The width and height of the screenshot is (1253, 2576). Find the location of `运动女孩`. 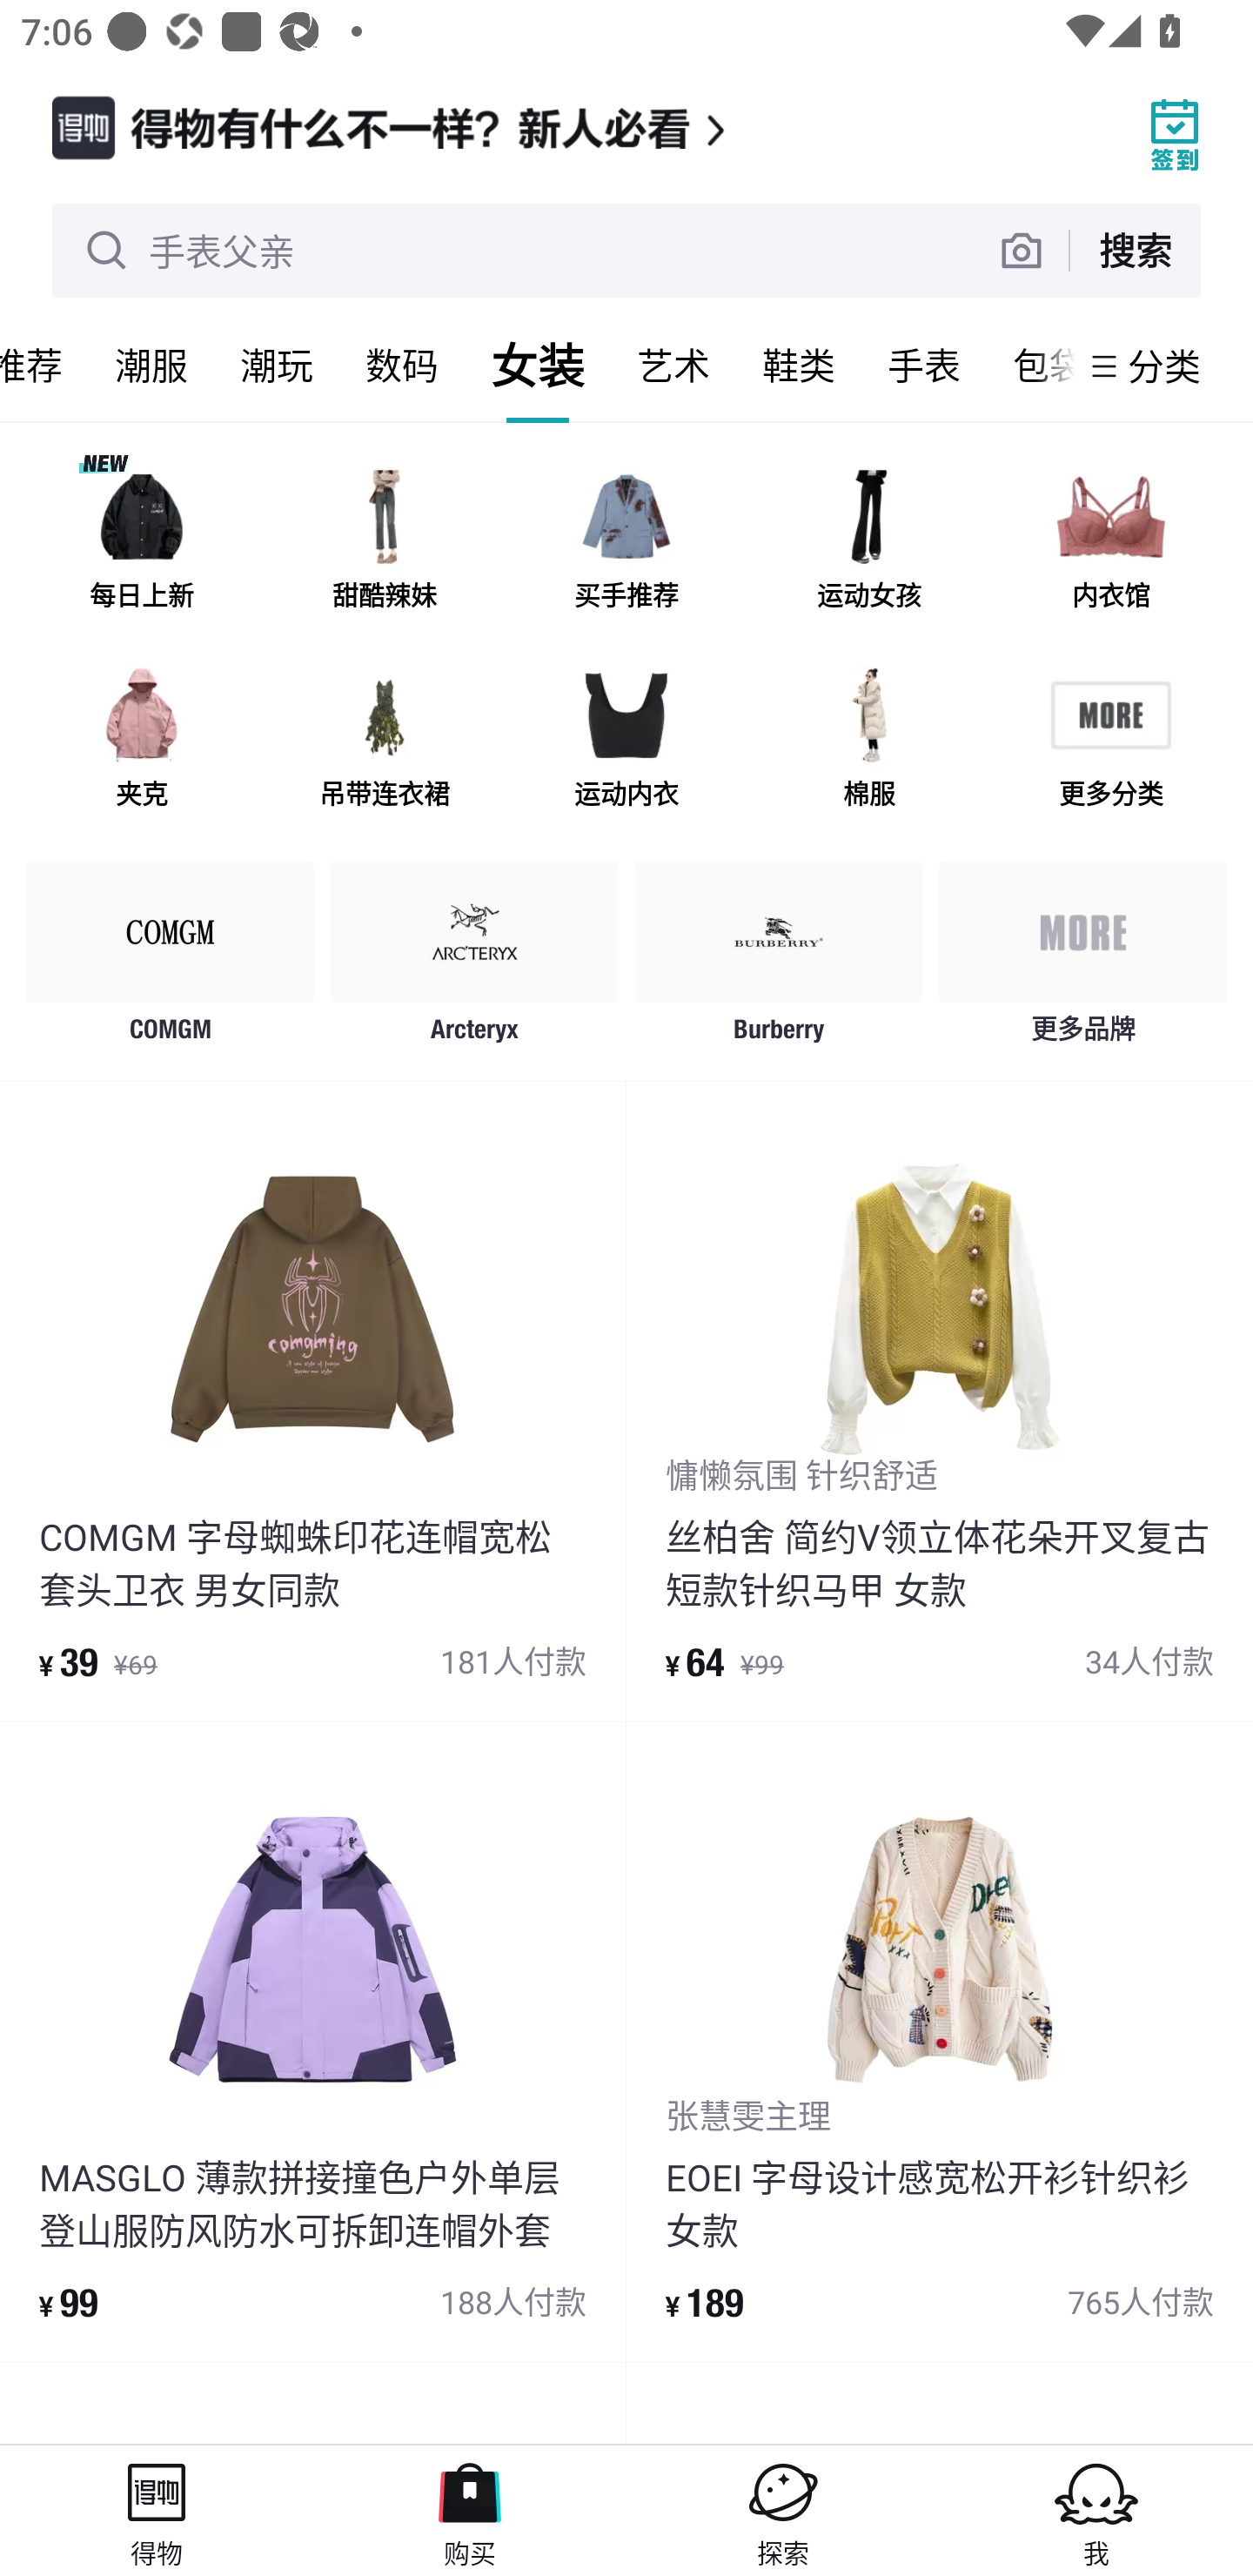

运动女孩 is located at coordinates (868, 542).